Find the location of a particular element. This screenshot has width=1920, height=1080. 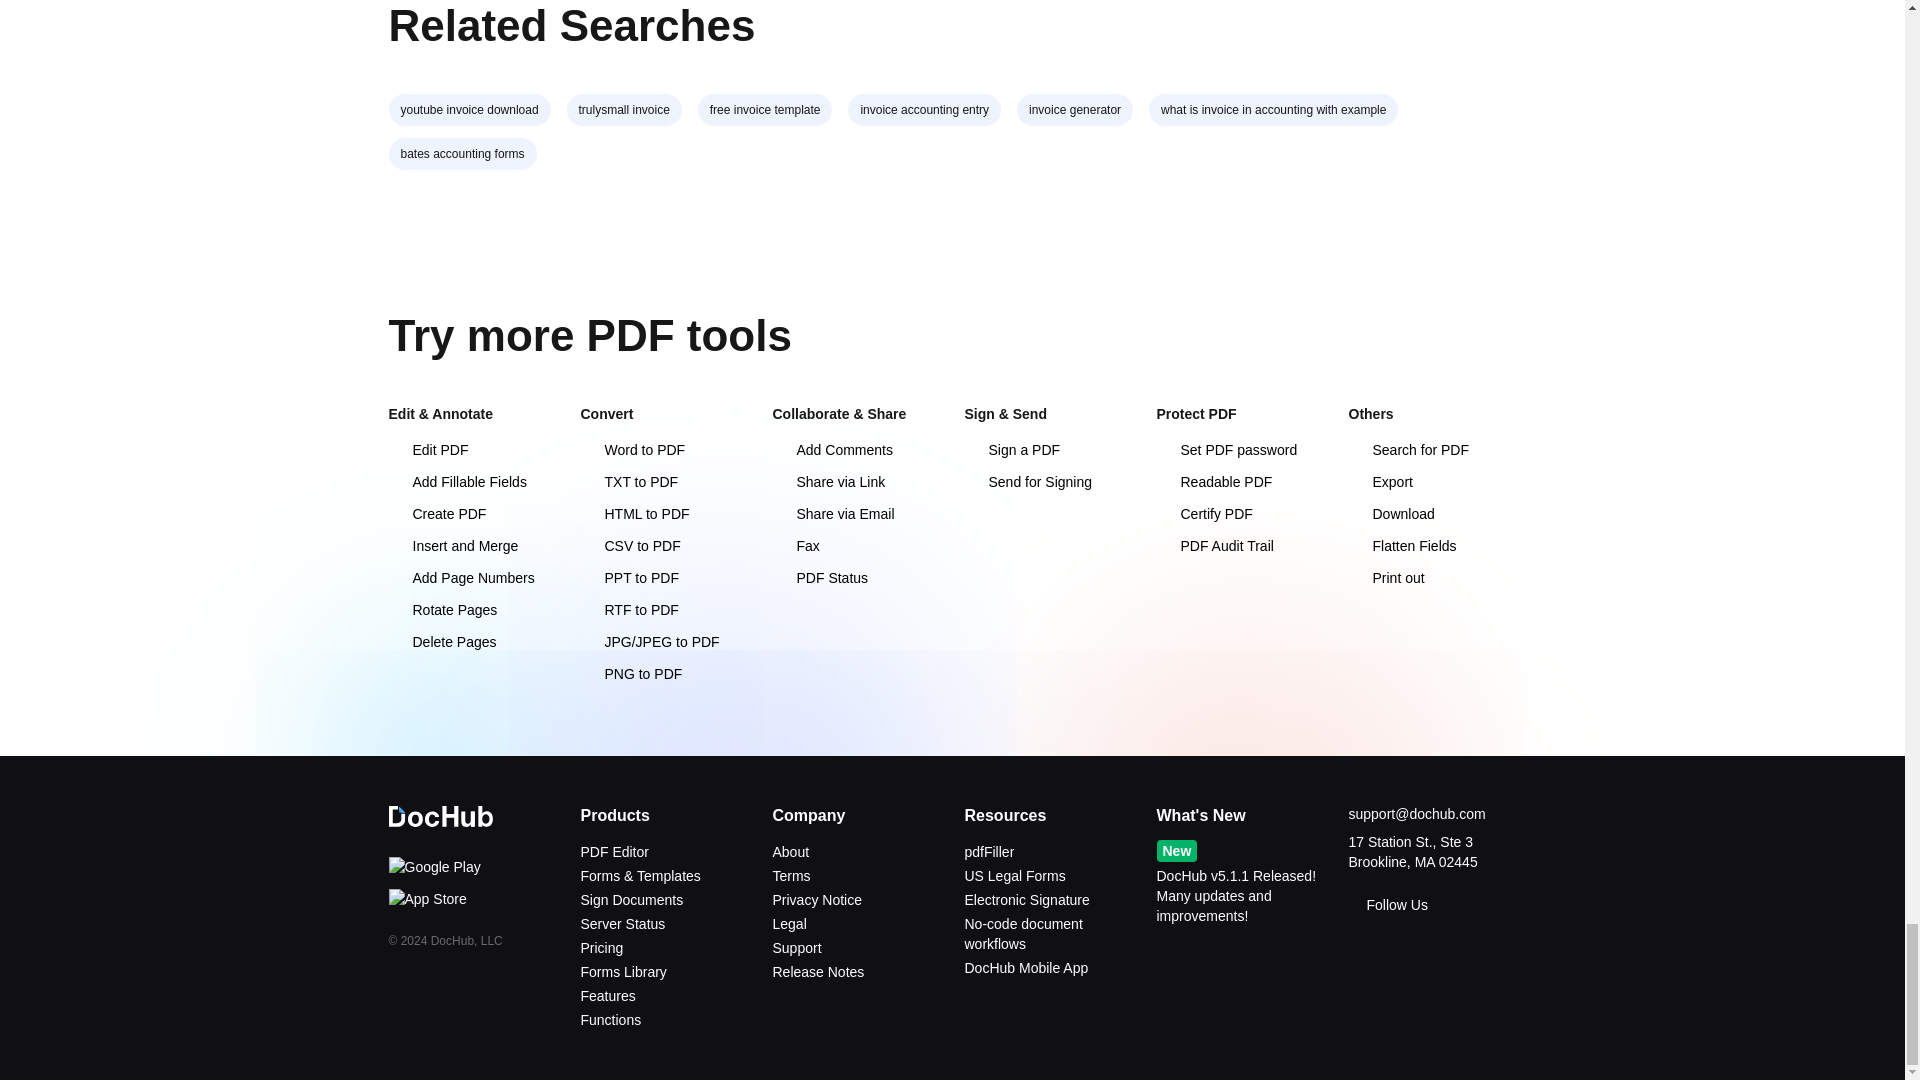

Add Page Numbers is located at coordinates (460, 578).